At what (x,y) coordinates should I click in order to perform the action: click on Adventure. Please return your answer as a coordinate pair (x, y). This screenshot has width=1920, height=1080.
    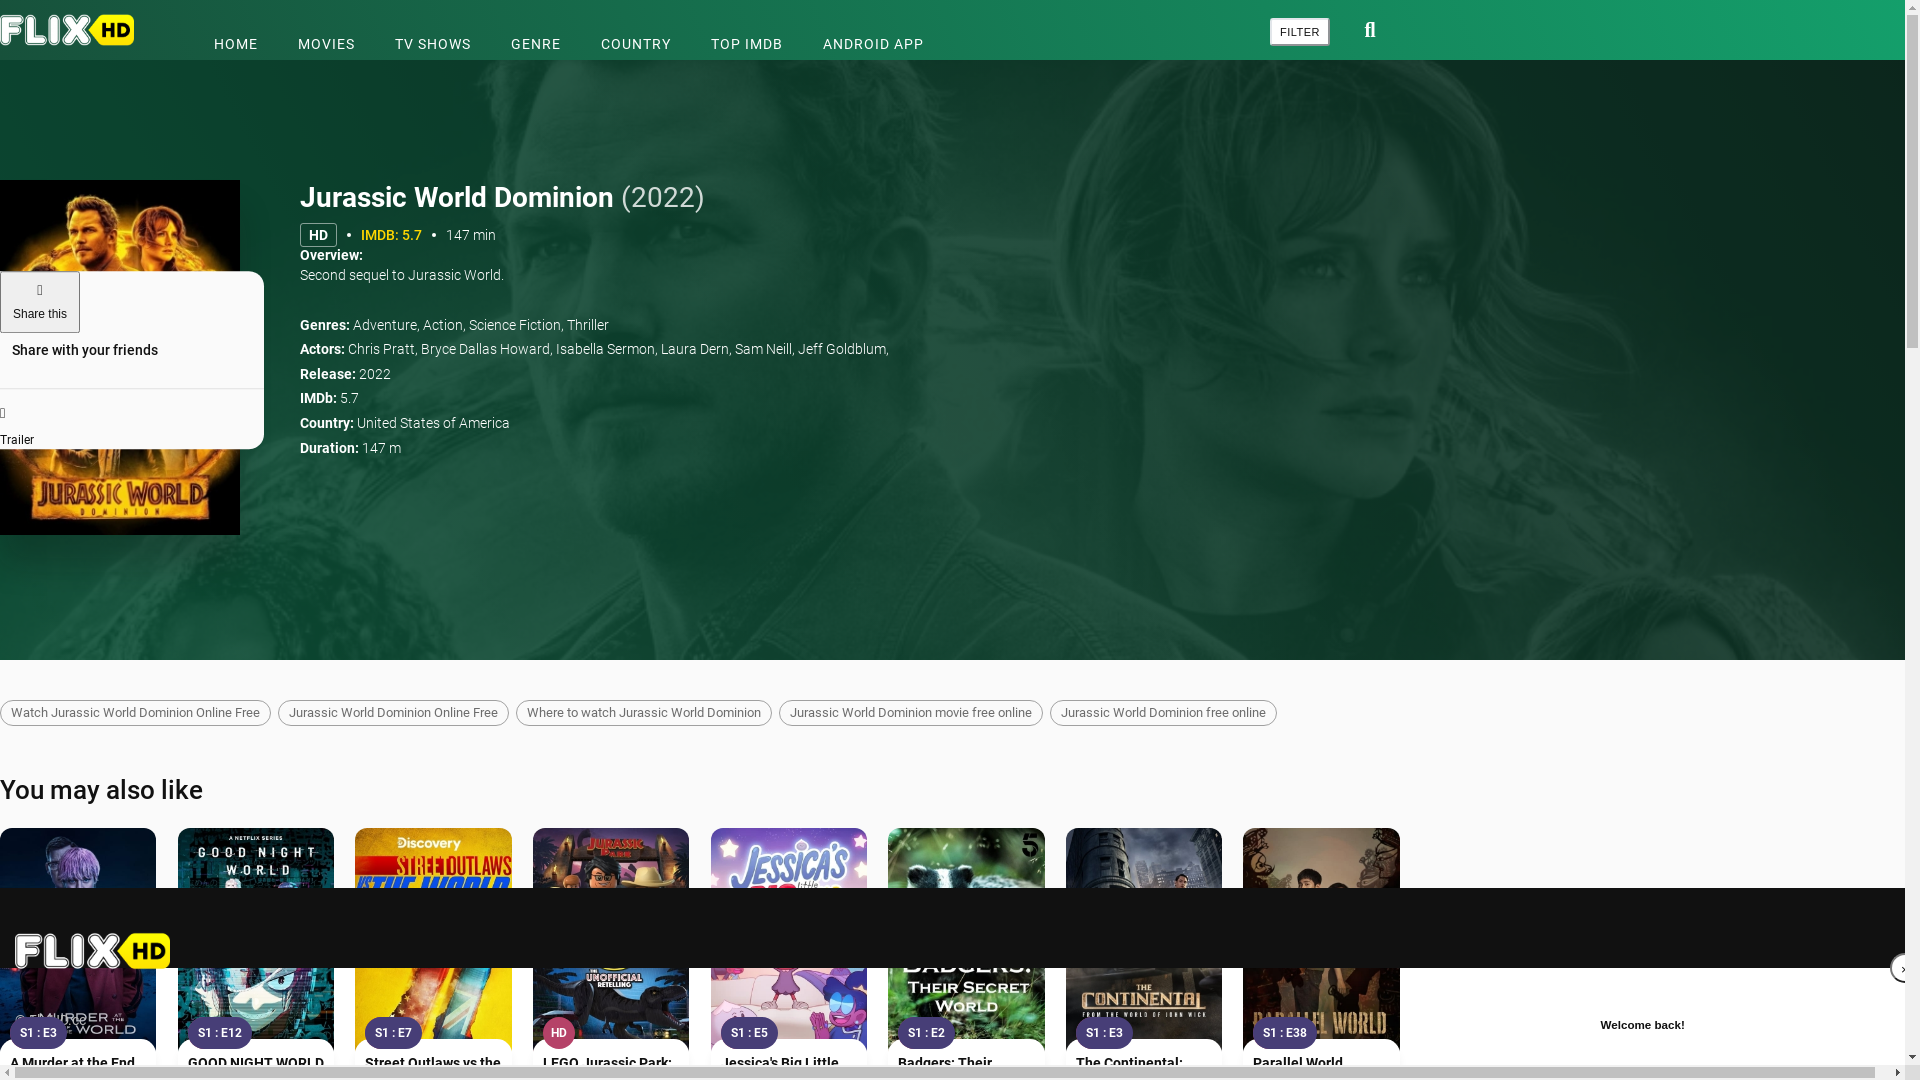
    Looking at the image, I should click on (385, 325).